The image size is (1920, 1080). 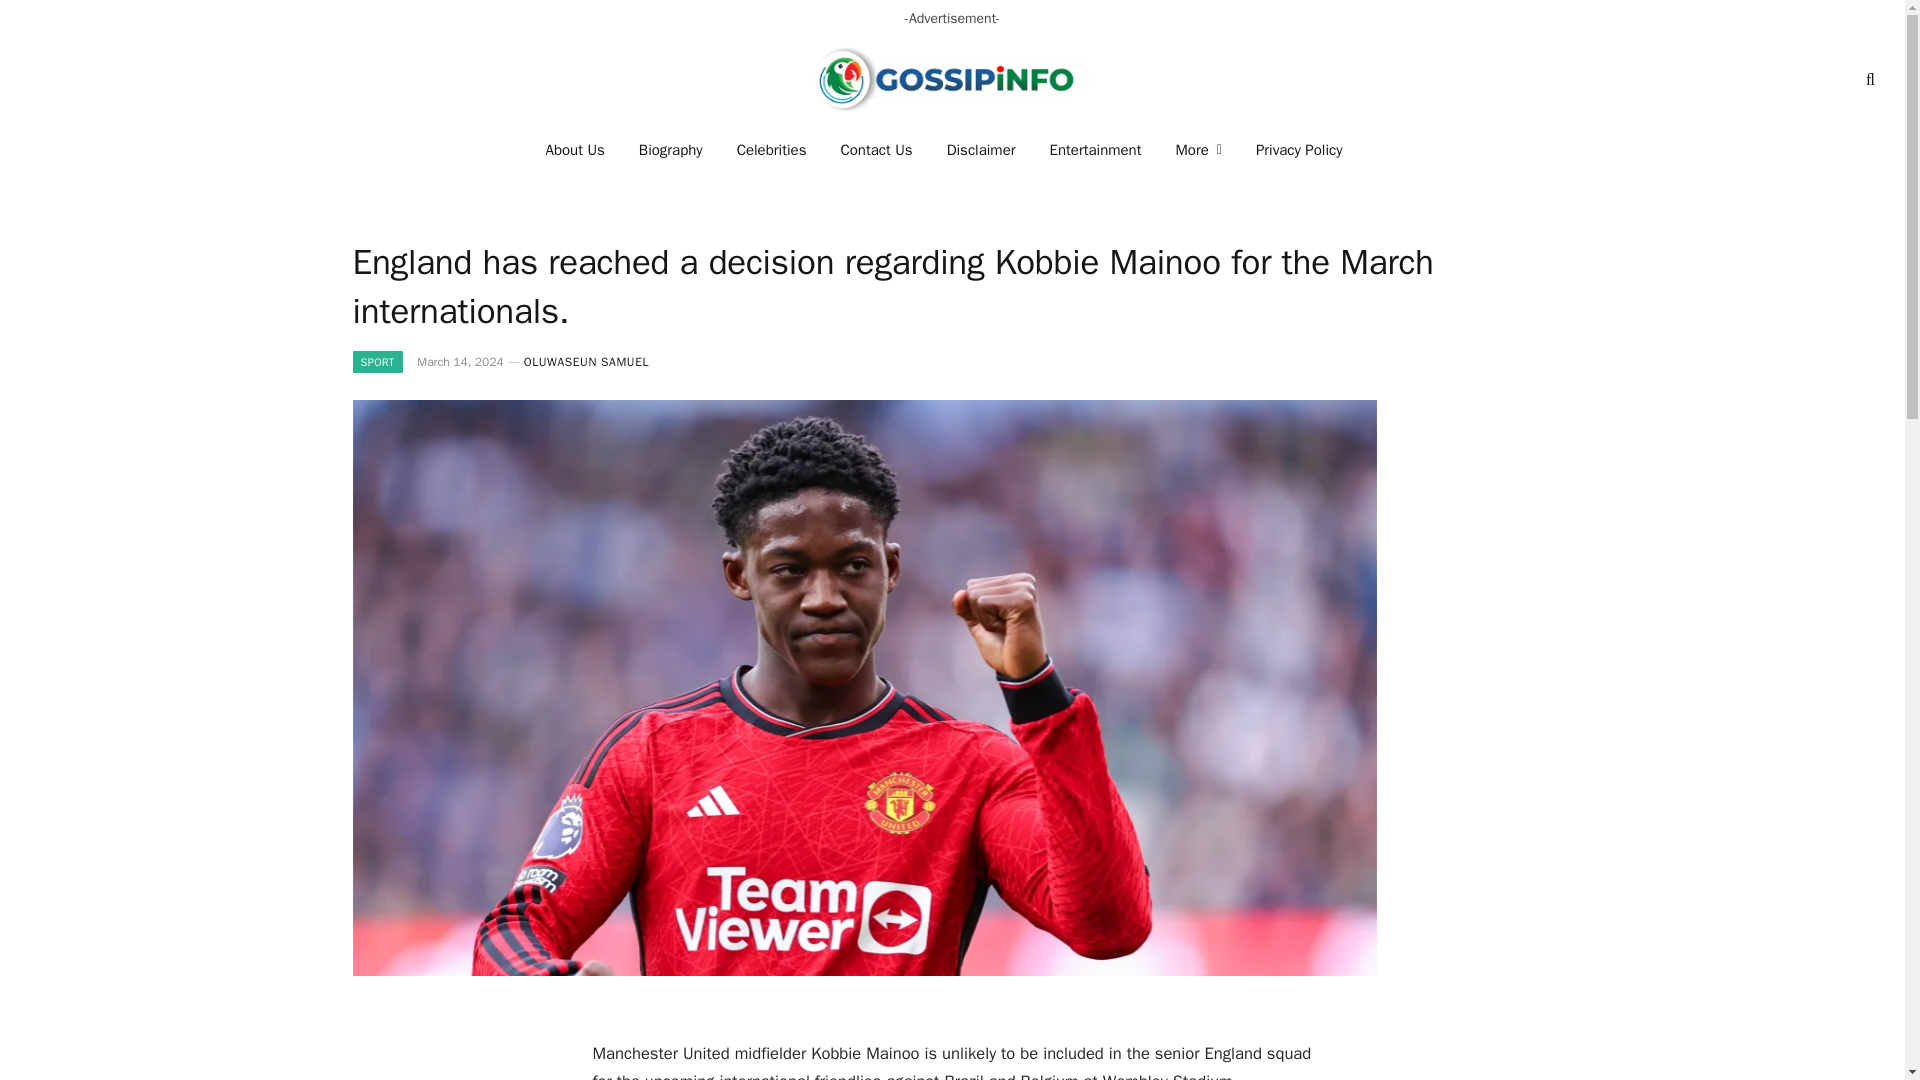 What do you see at coordinates (586, 362) in the screenshot?
I see `Posts by Oluwaseun samuel` at bounding box center [586, 362].